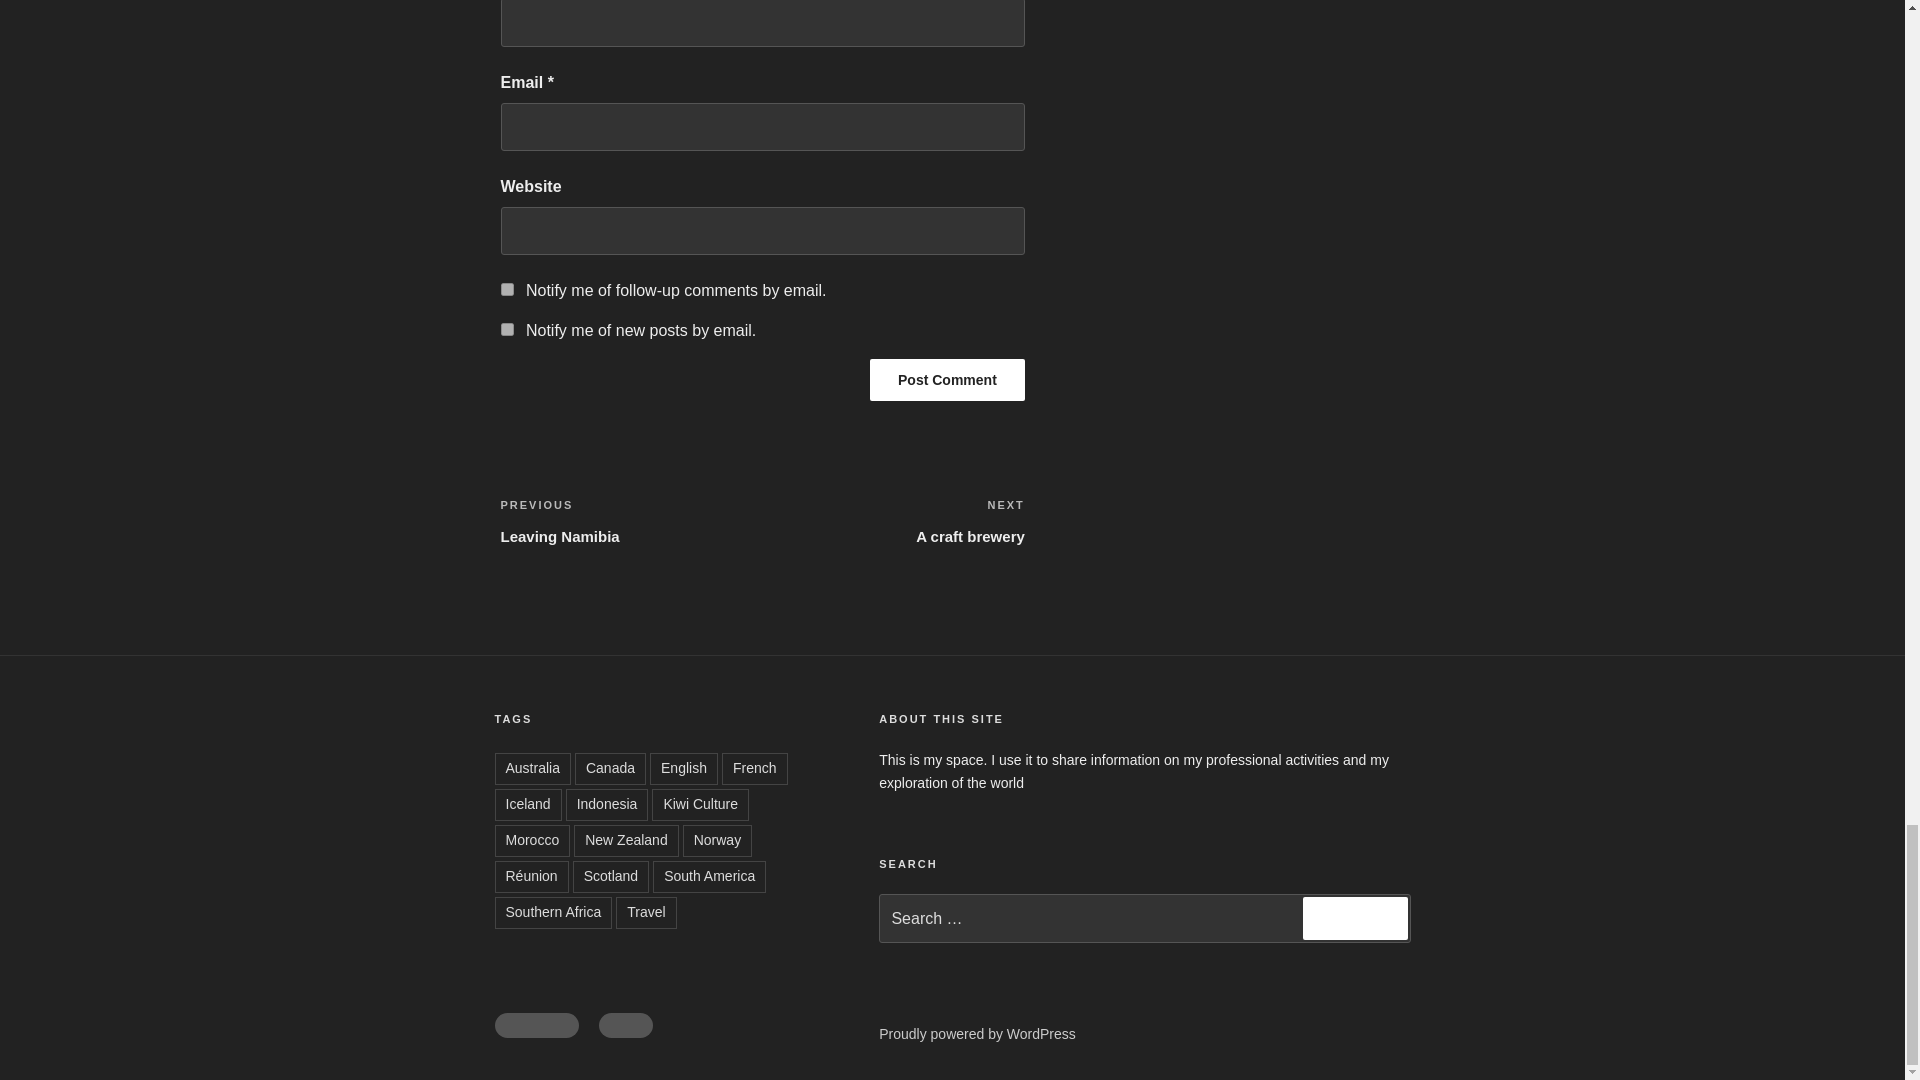 This screenshot has width=1920, height=1080. I want to click on Post Comment, so click(630, 520).